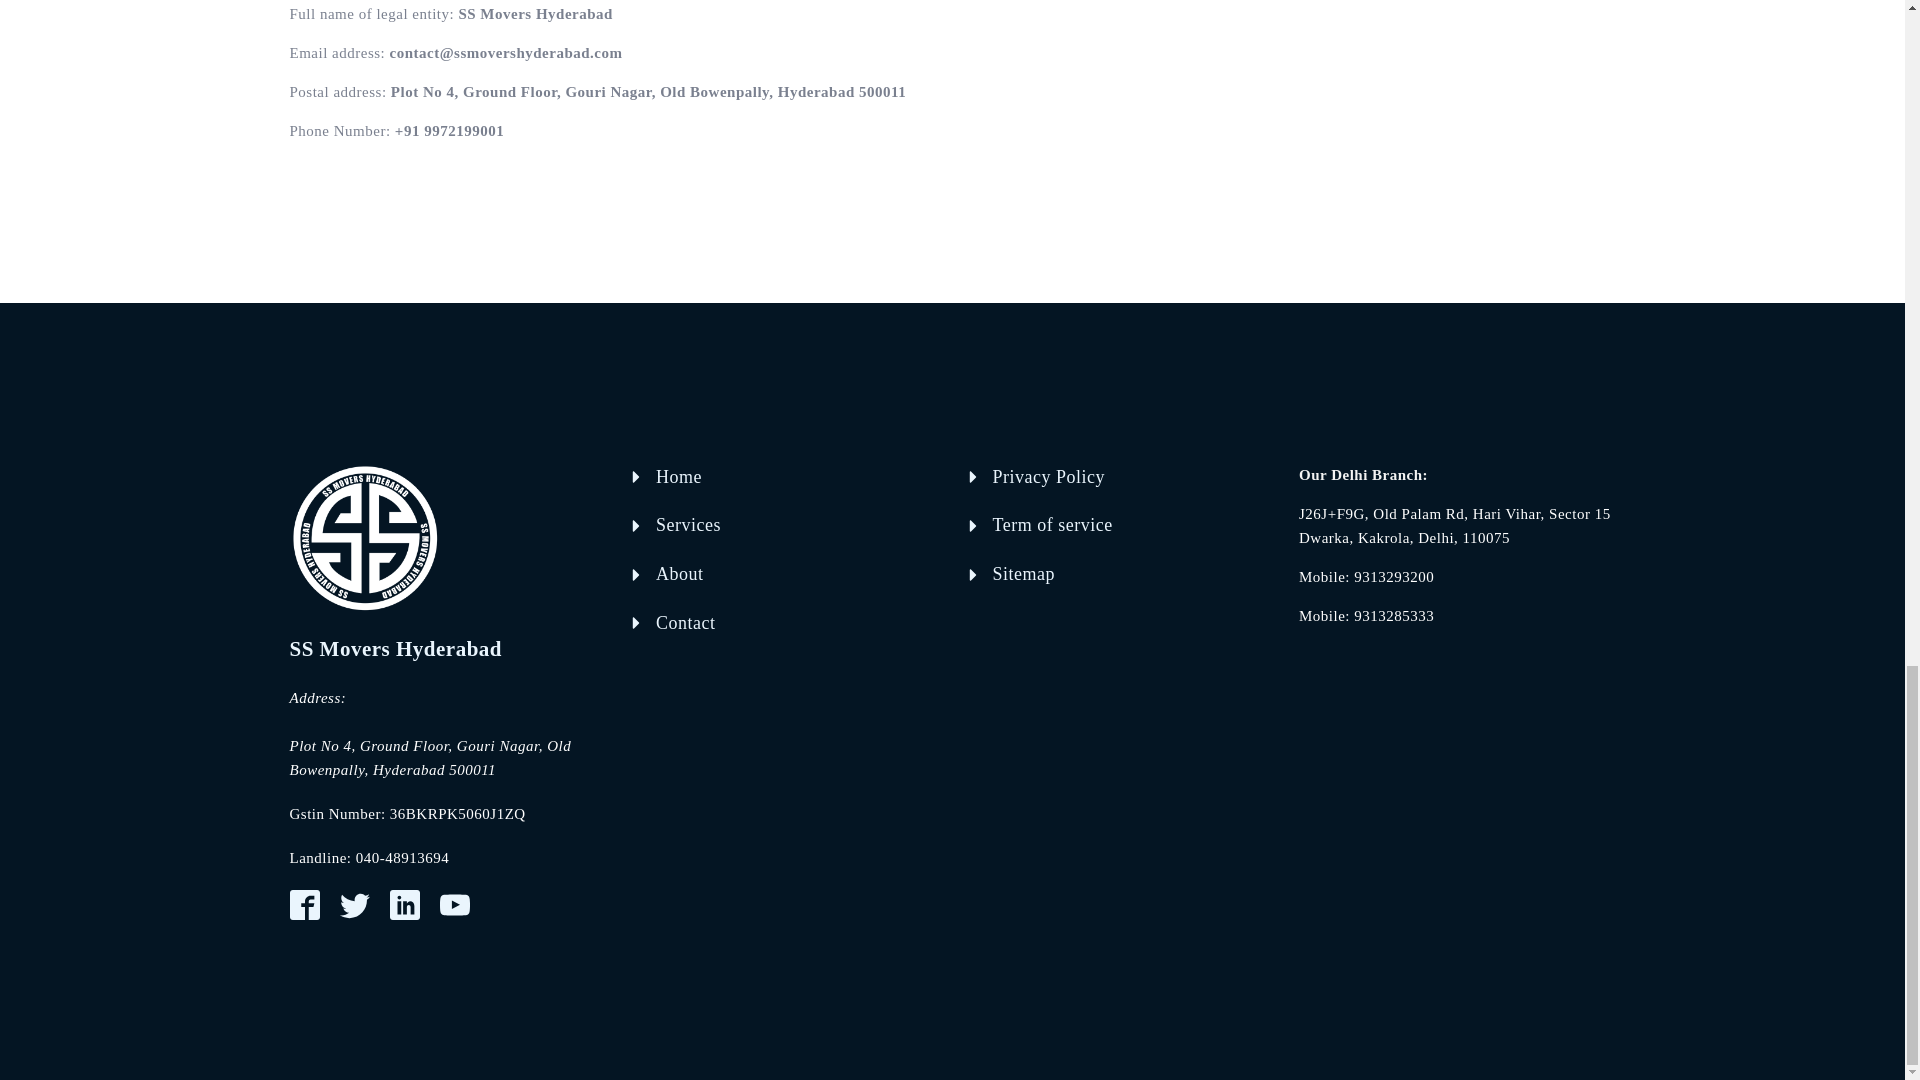 The width and height of the screenshot is (1920, 1080). I want to click on Term of service, so click(1052, 525).